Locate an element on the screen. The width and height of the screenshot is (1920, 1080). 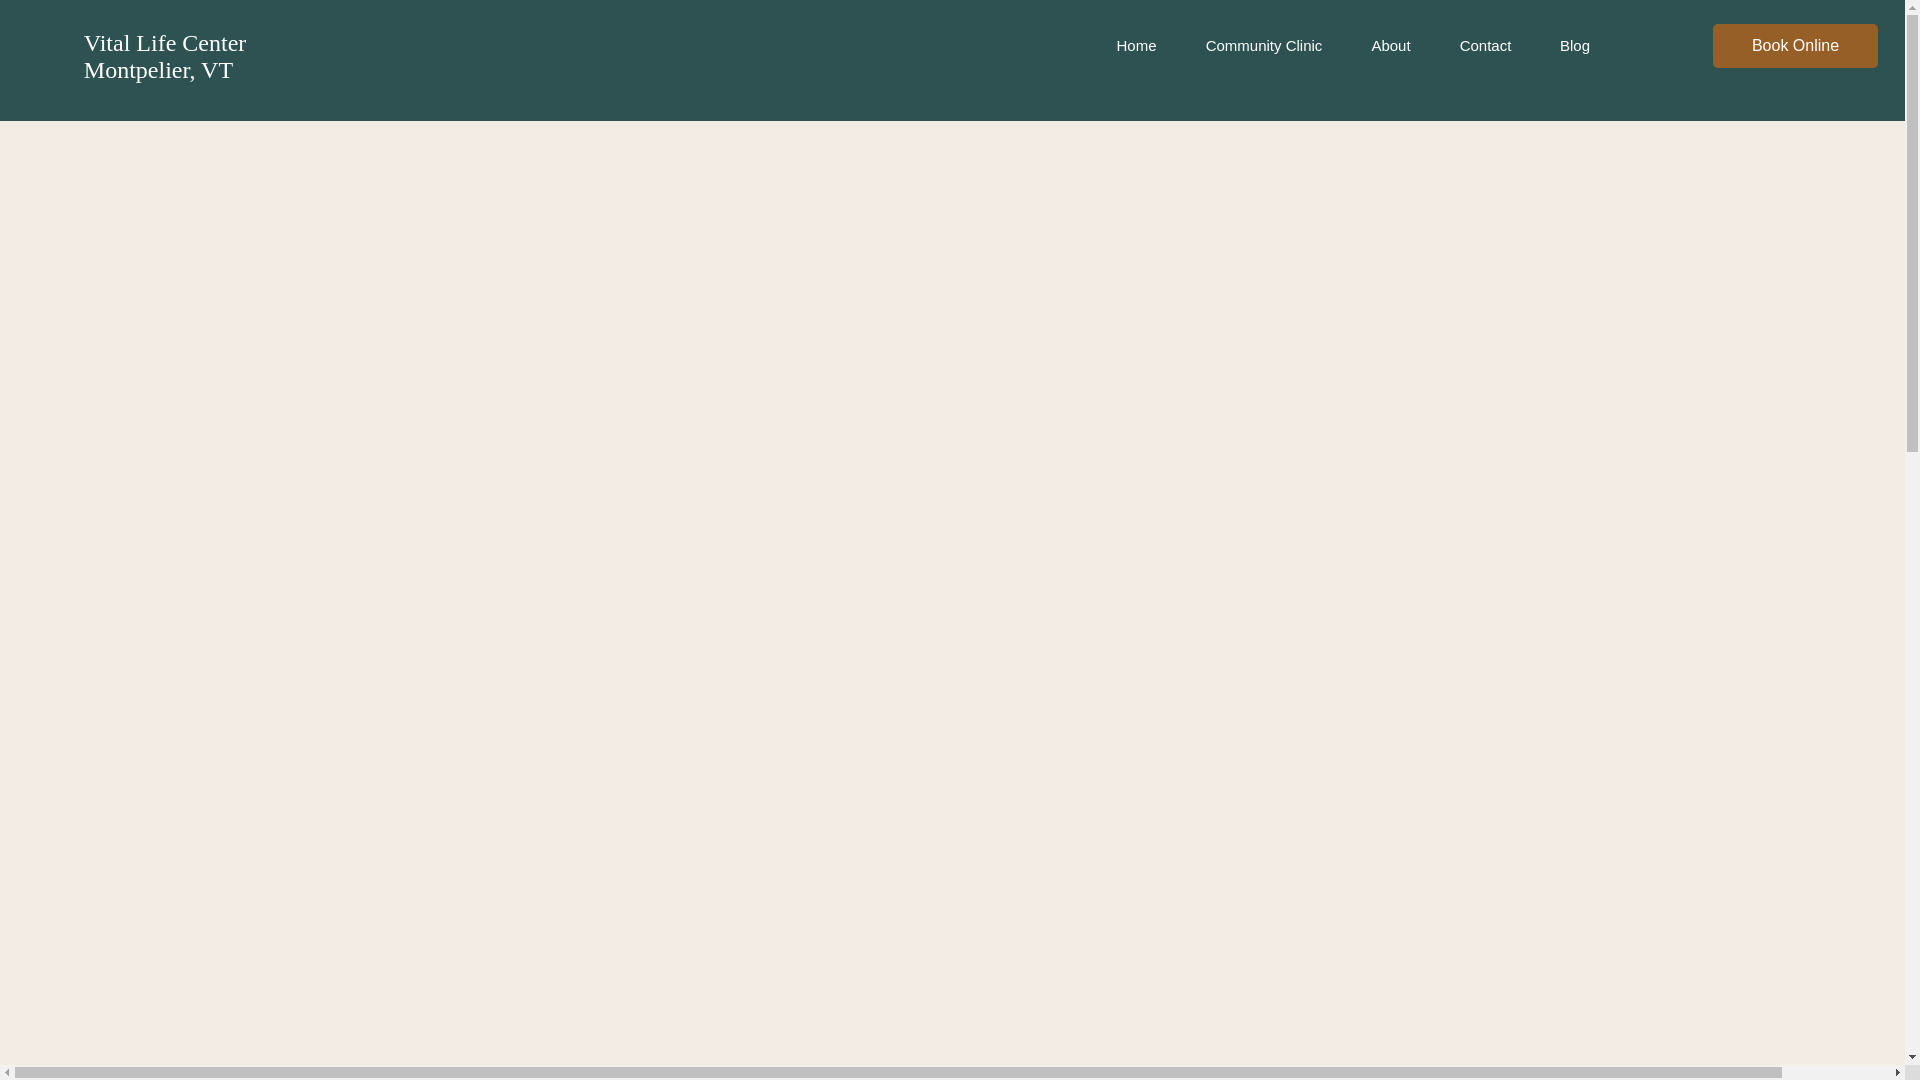
Blog is located at coordinates (1575, 46).